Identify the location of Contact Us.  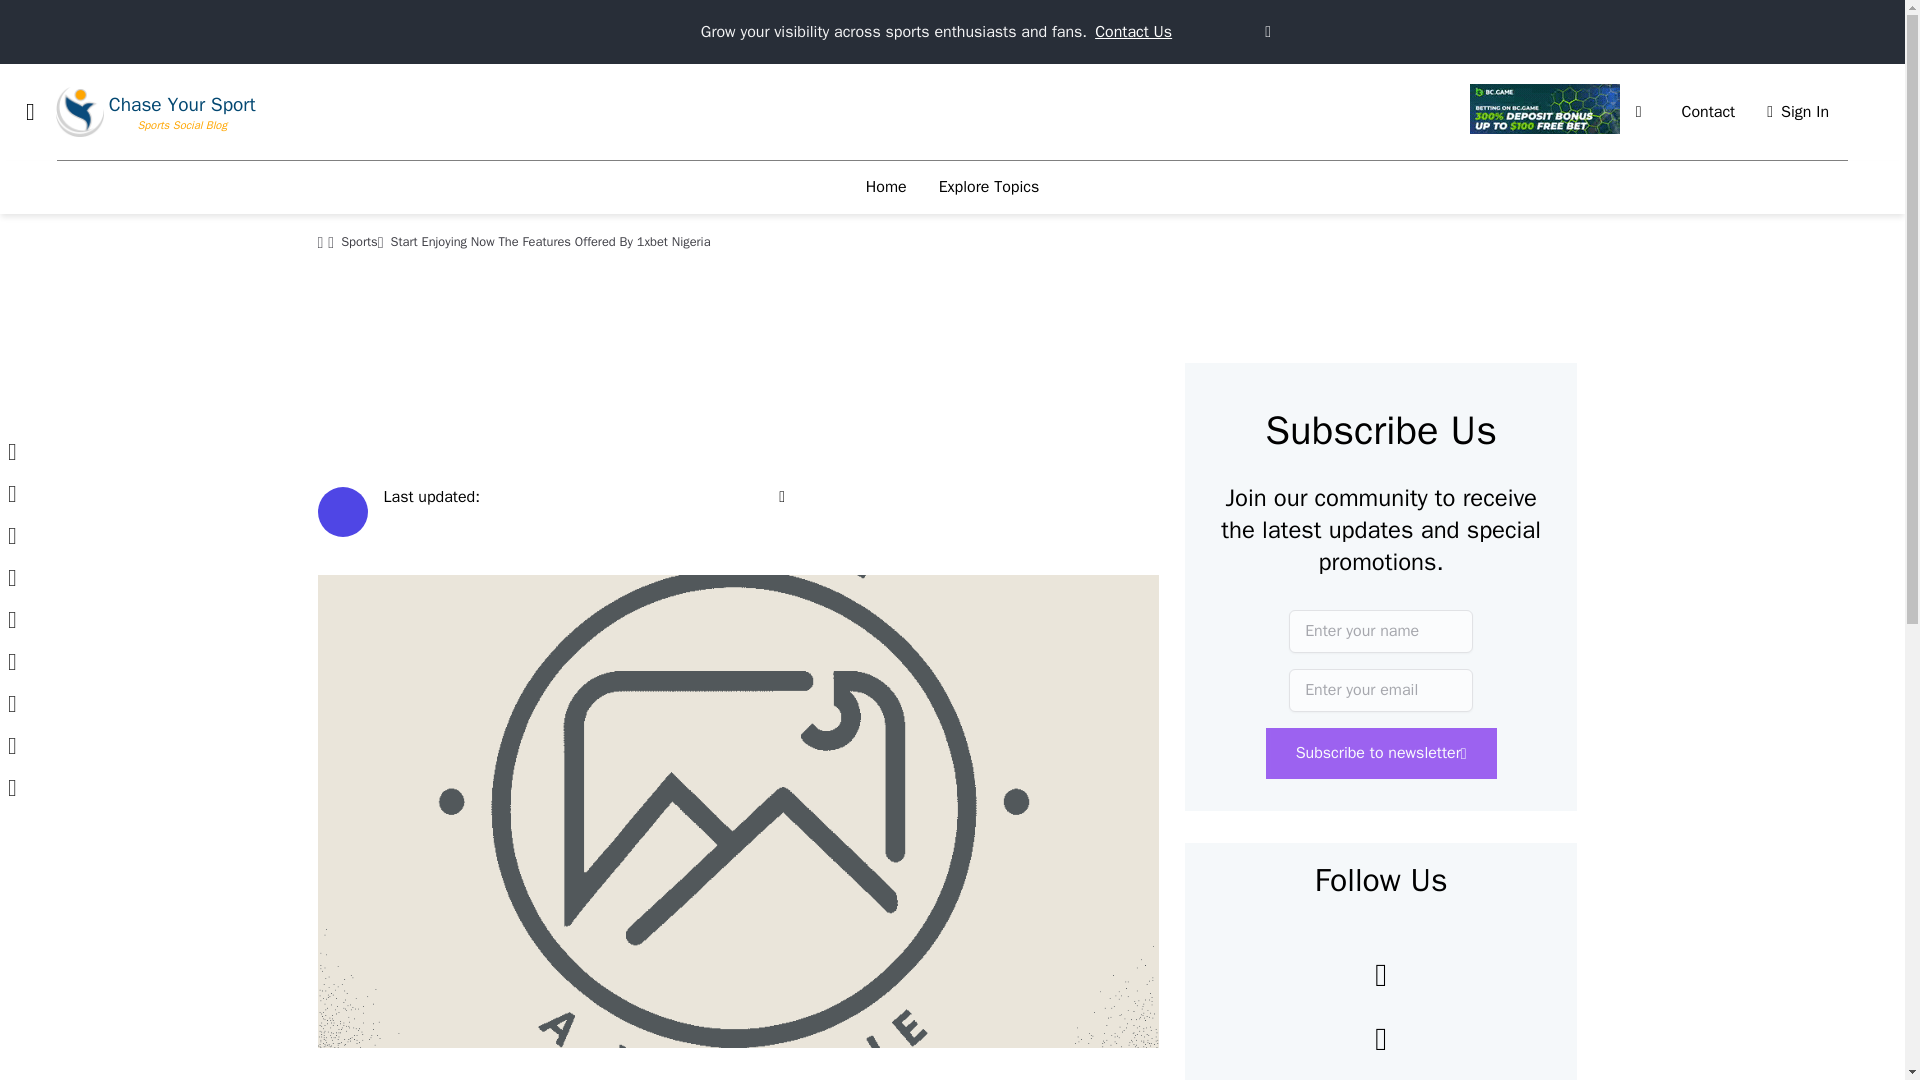
(1132, 32).